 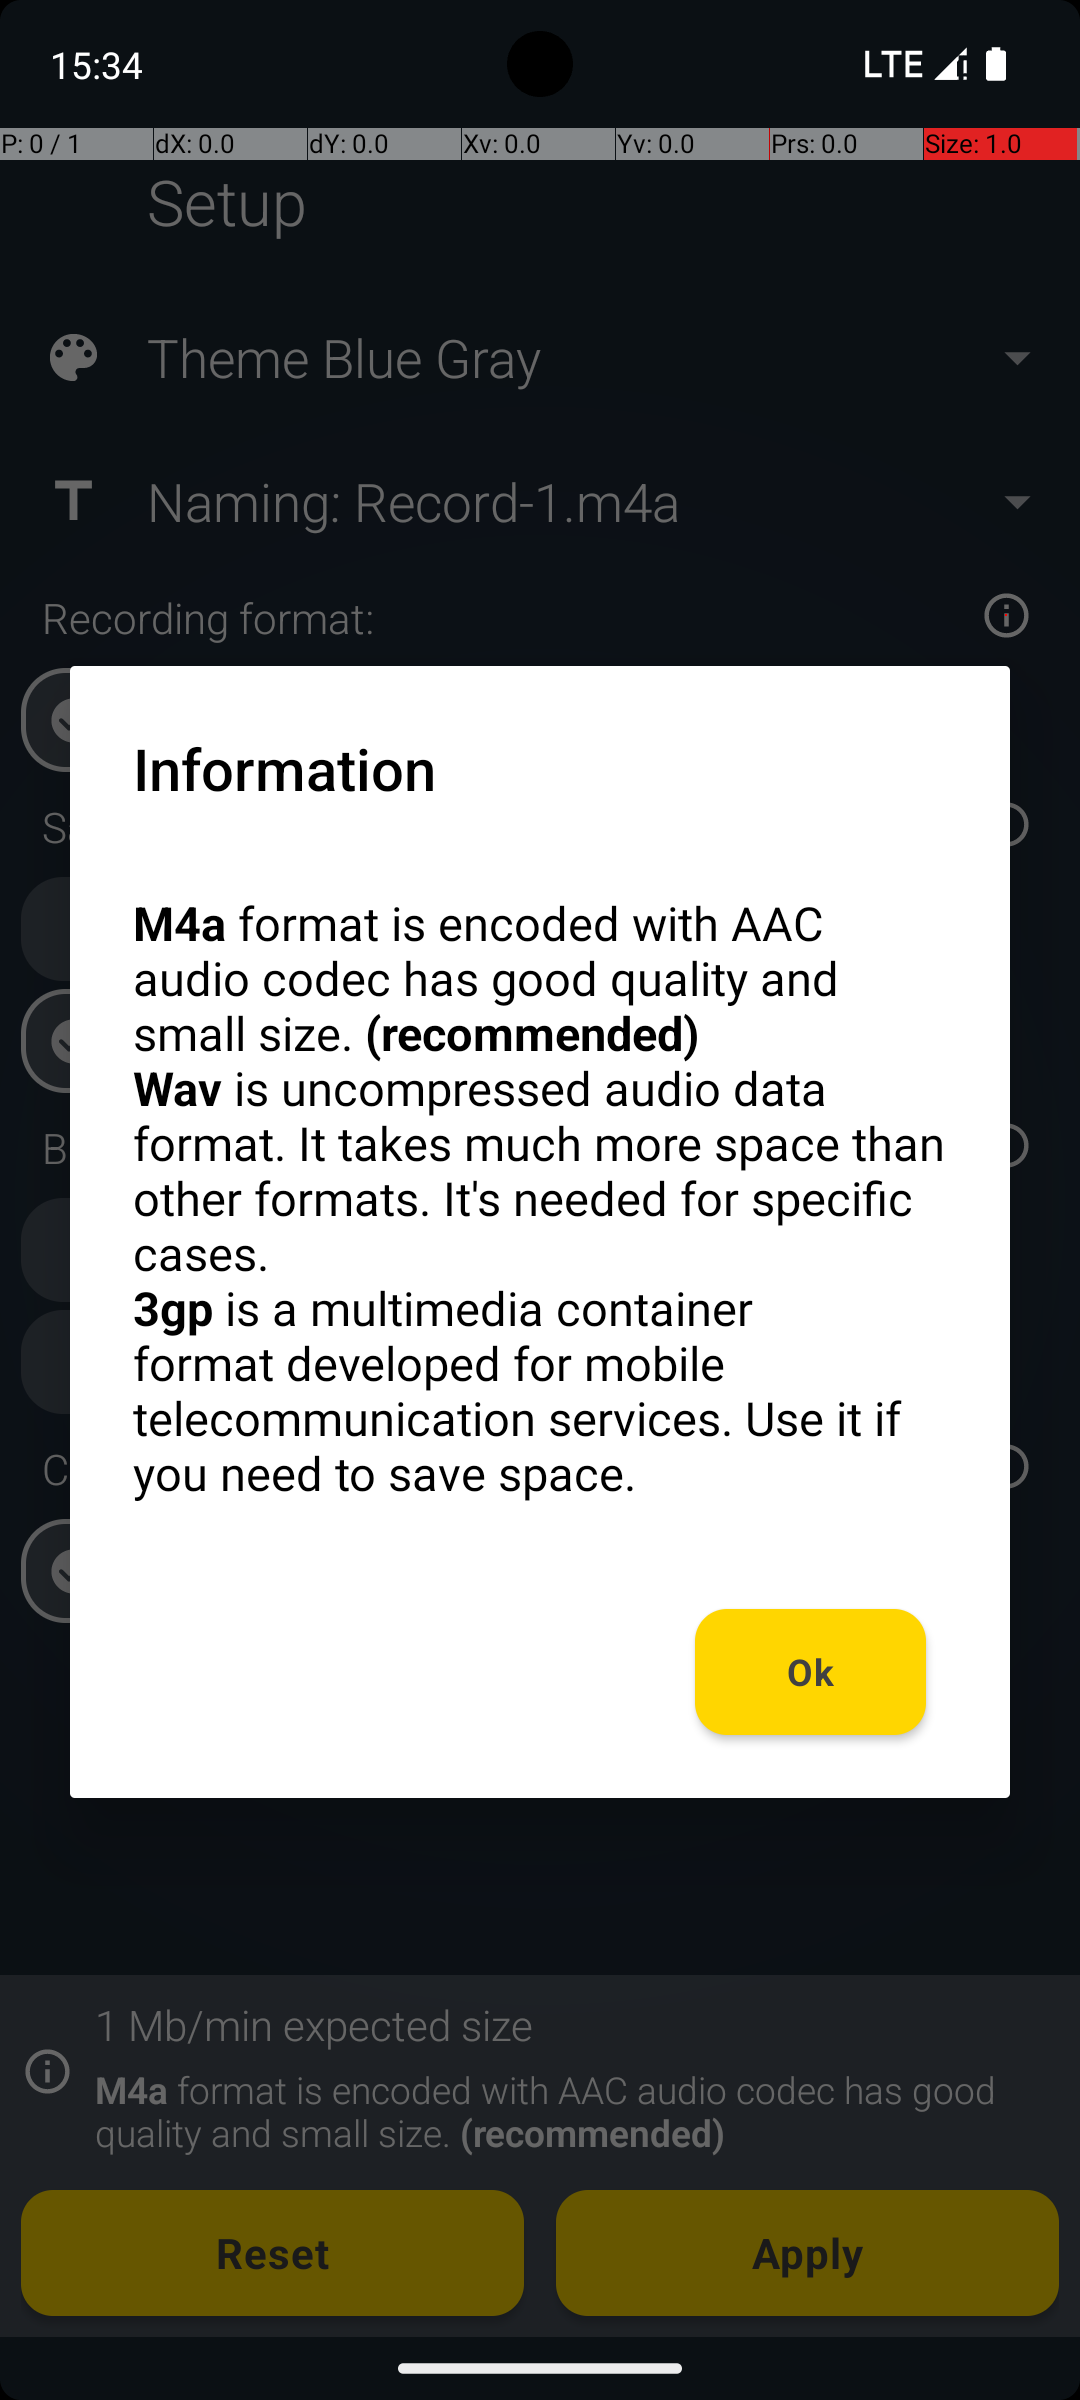 I want to click on Ok, so click(x=810, y=1672).